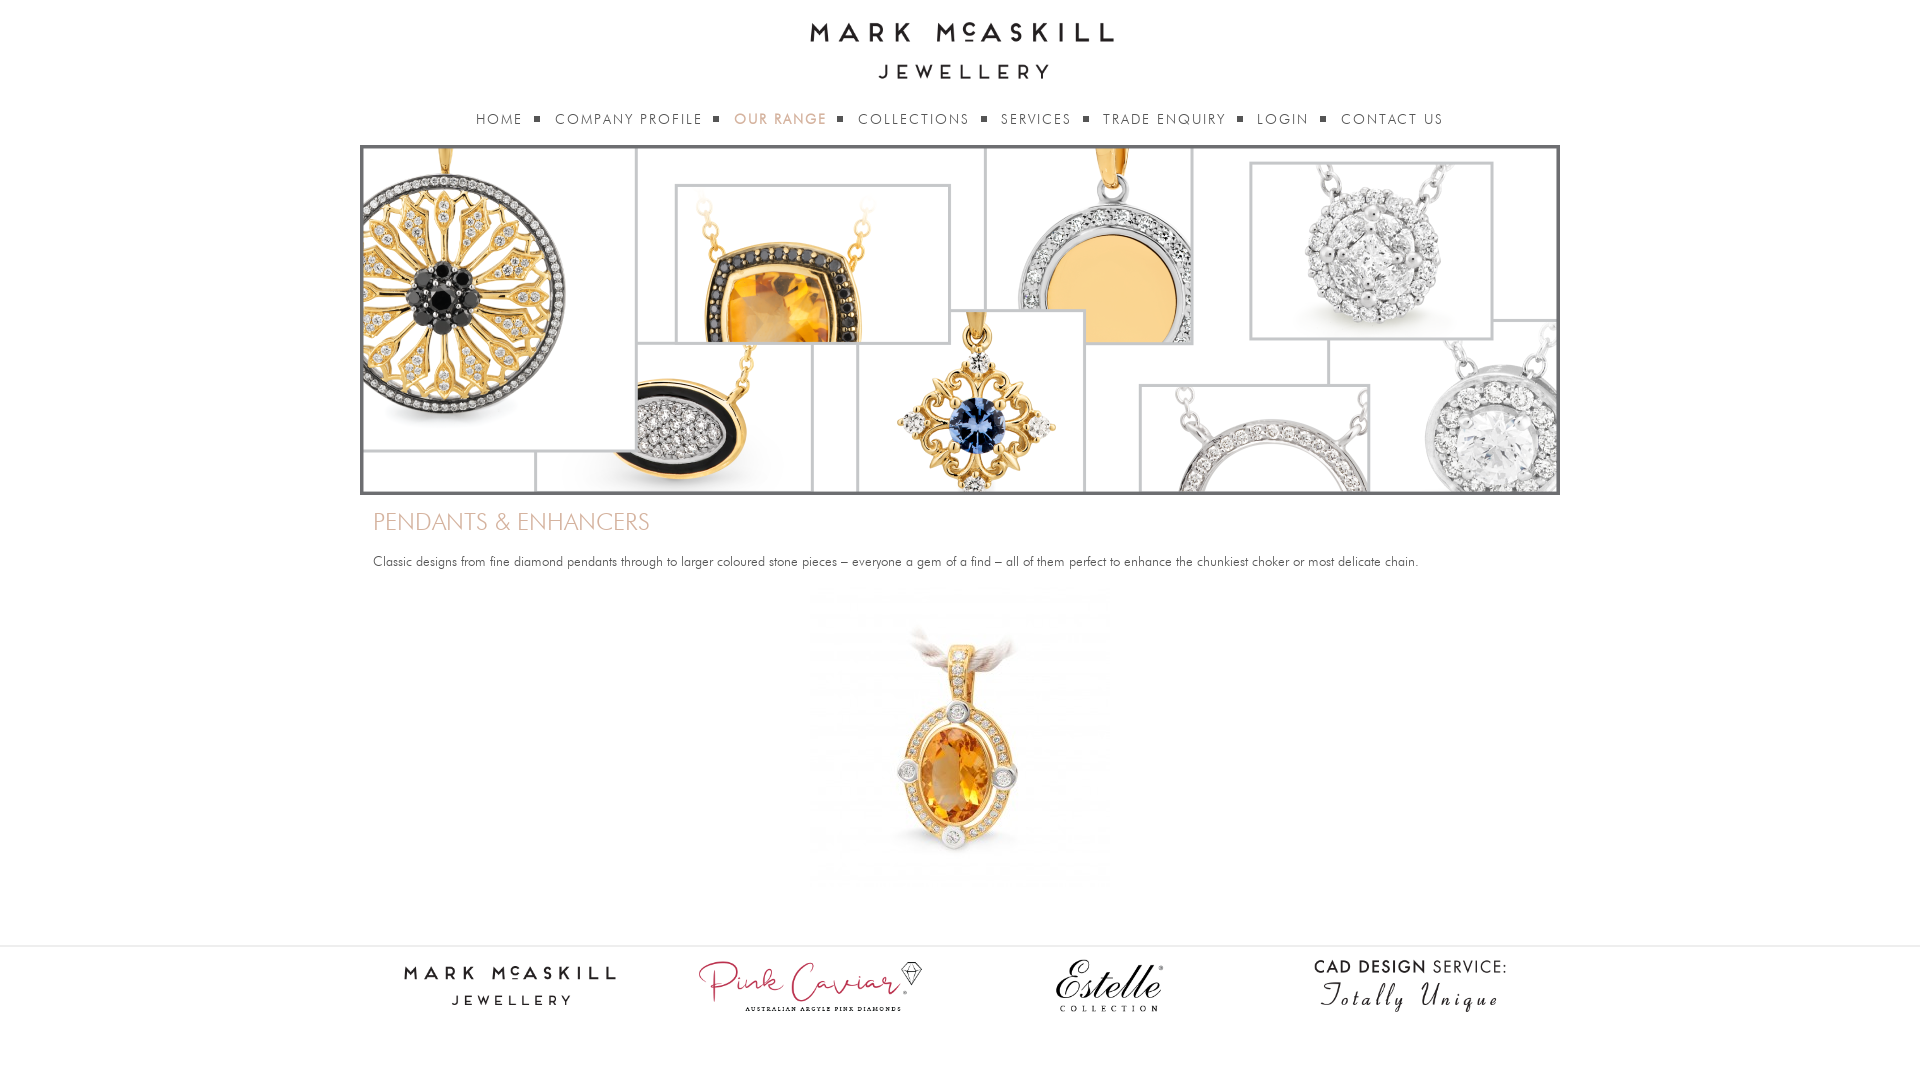 The image size is (1920, 1080). What do you see at coordinates (1283, 120) in the screenshot?
I see `LOGIN` at bounding box center [1283, 120].